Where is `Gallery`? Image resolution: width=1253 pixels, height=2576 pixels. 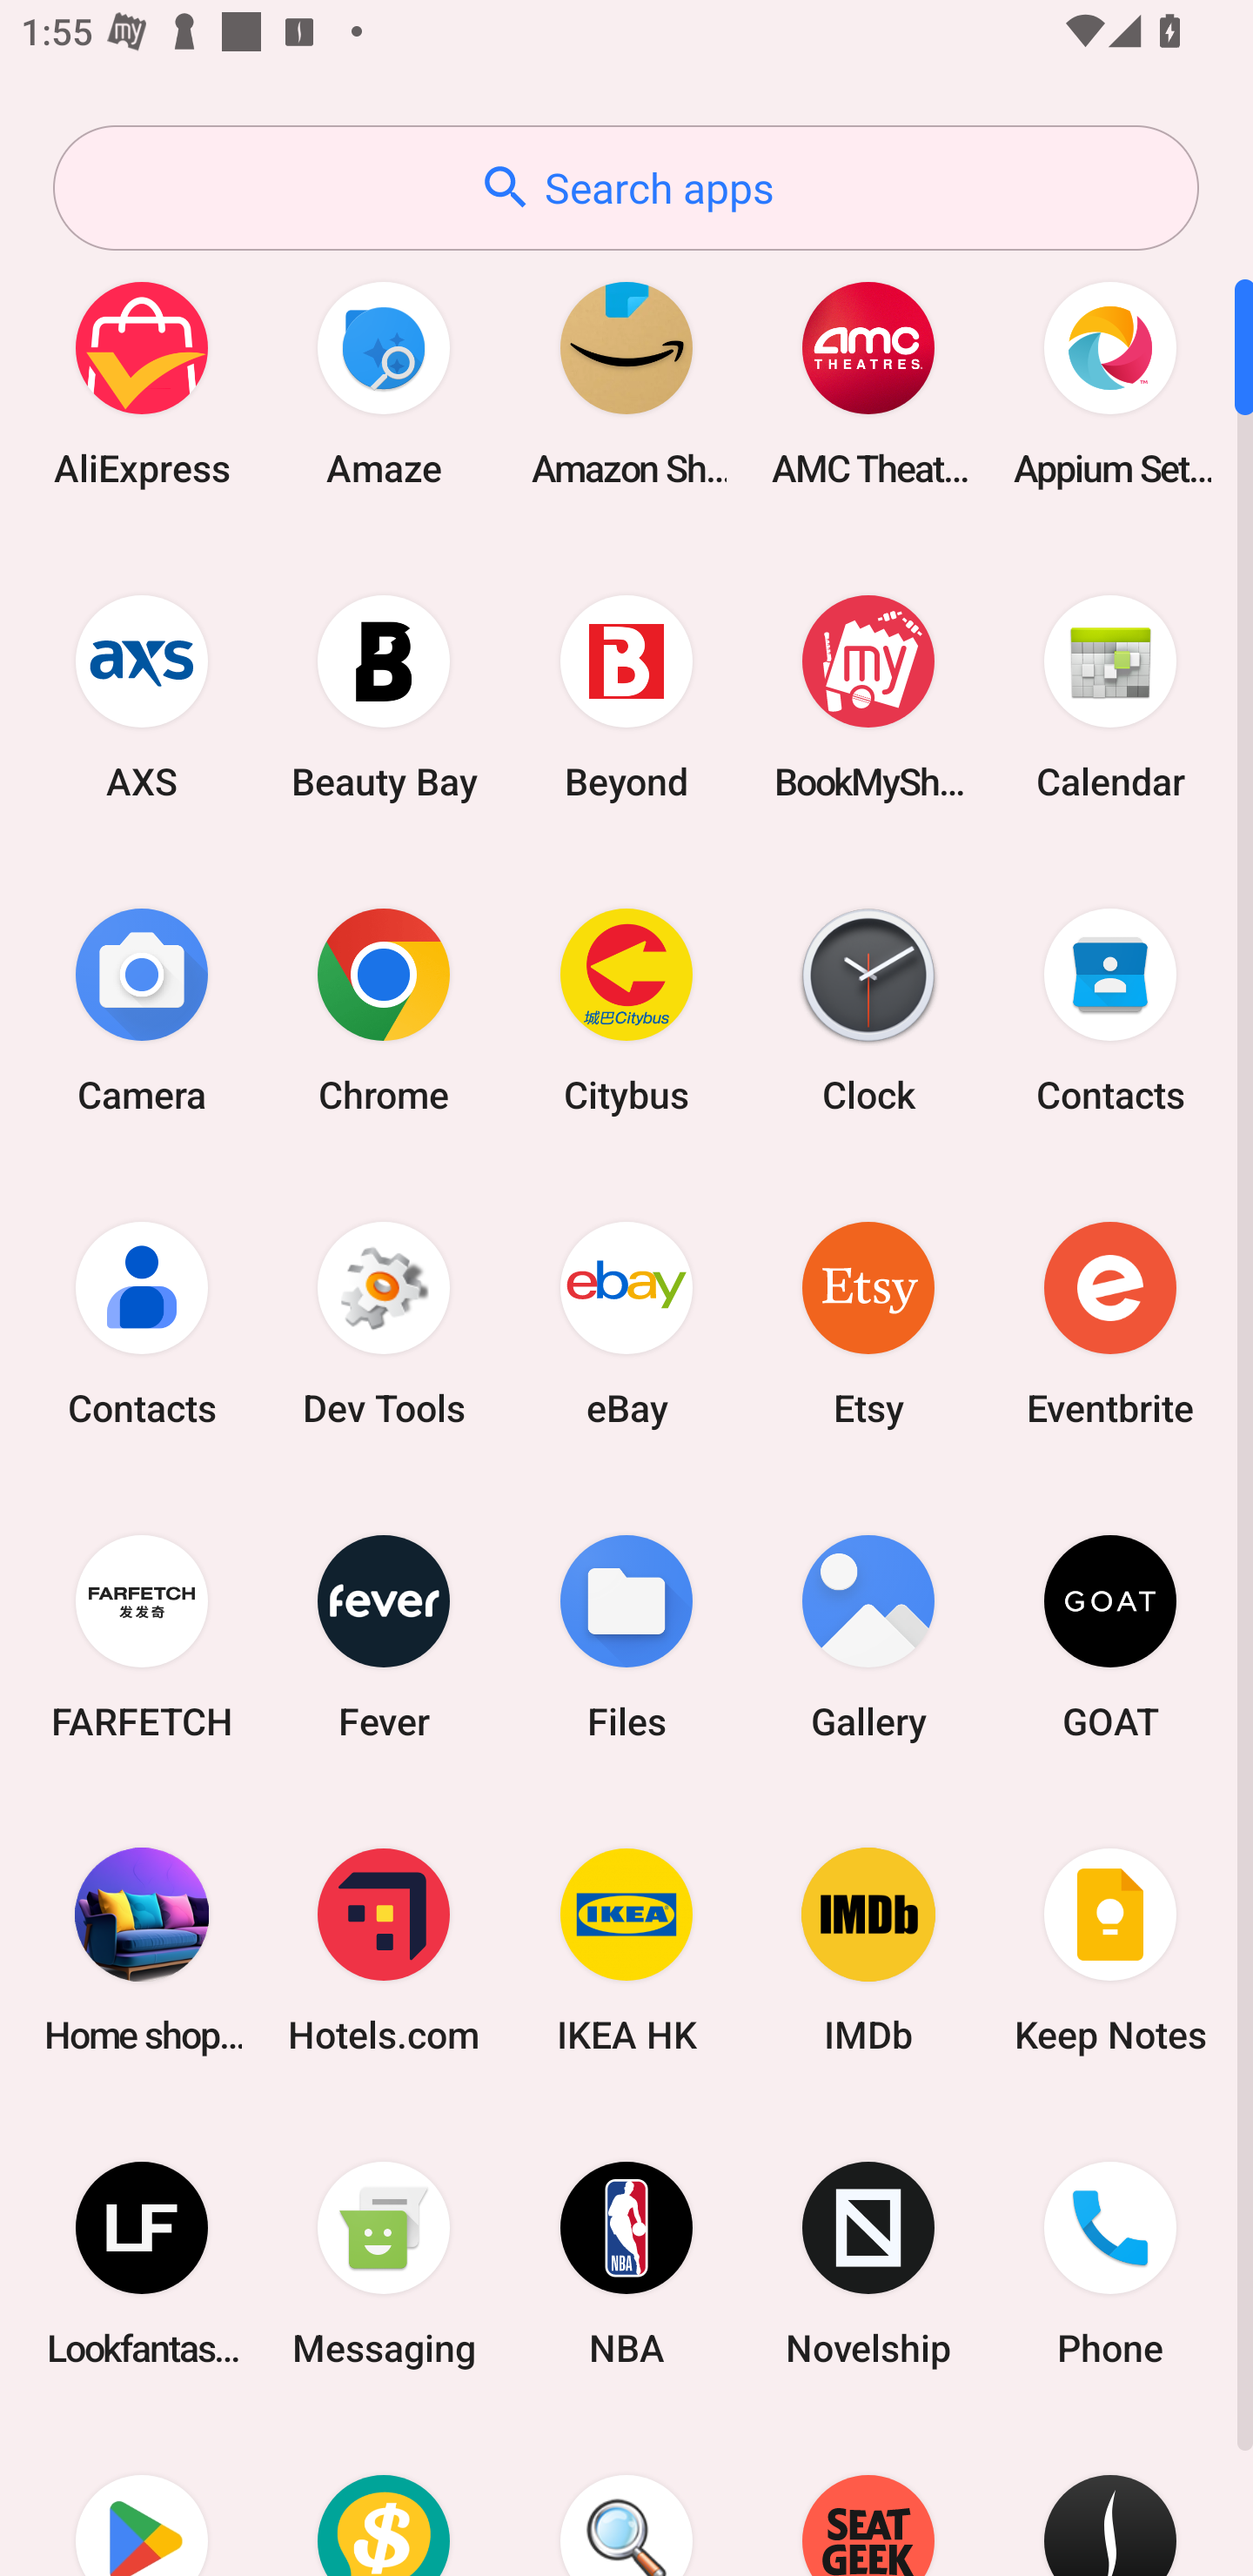
Gallery is located at coordinates (868, 1636).